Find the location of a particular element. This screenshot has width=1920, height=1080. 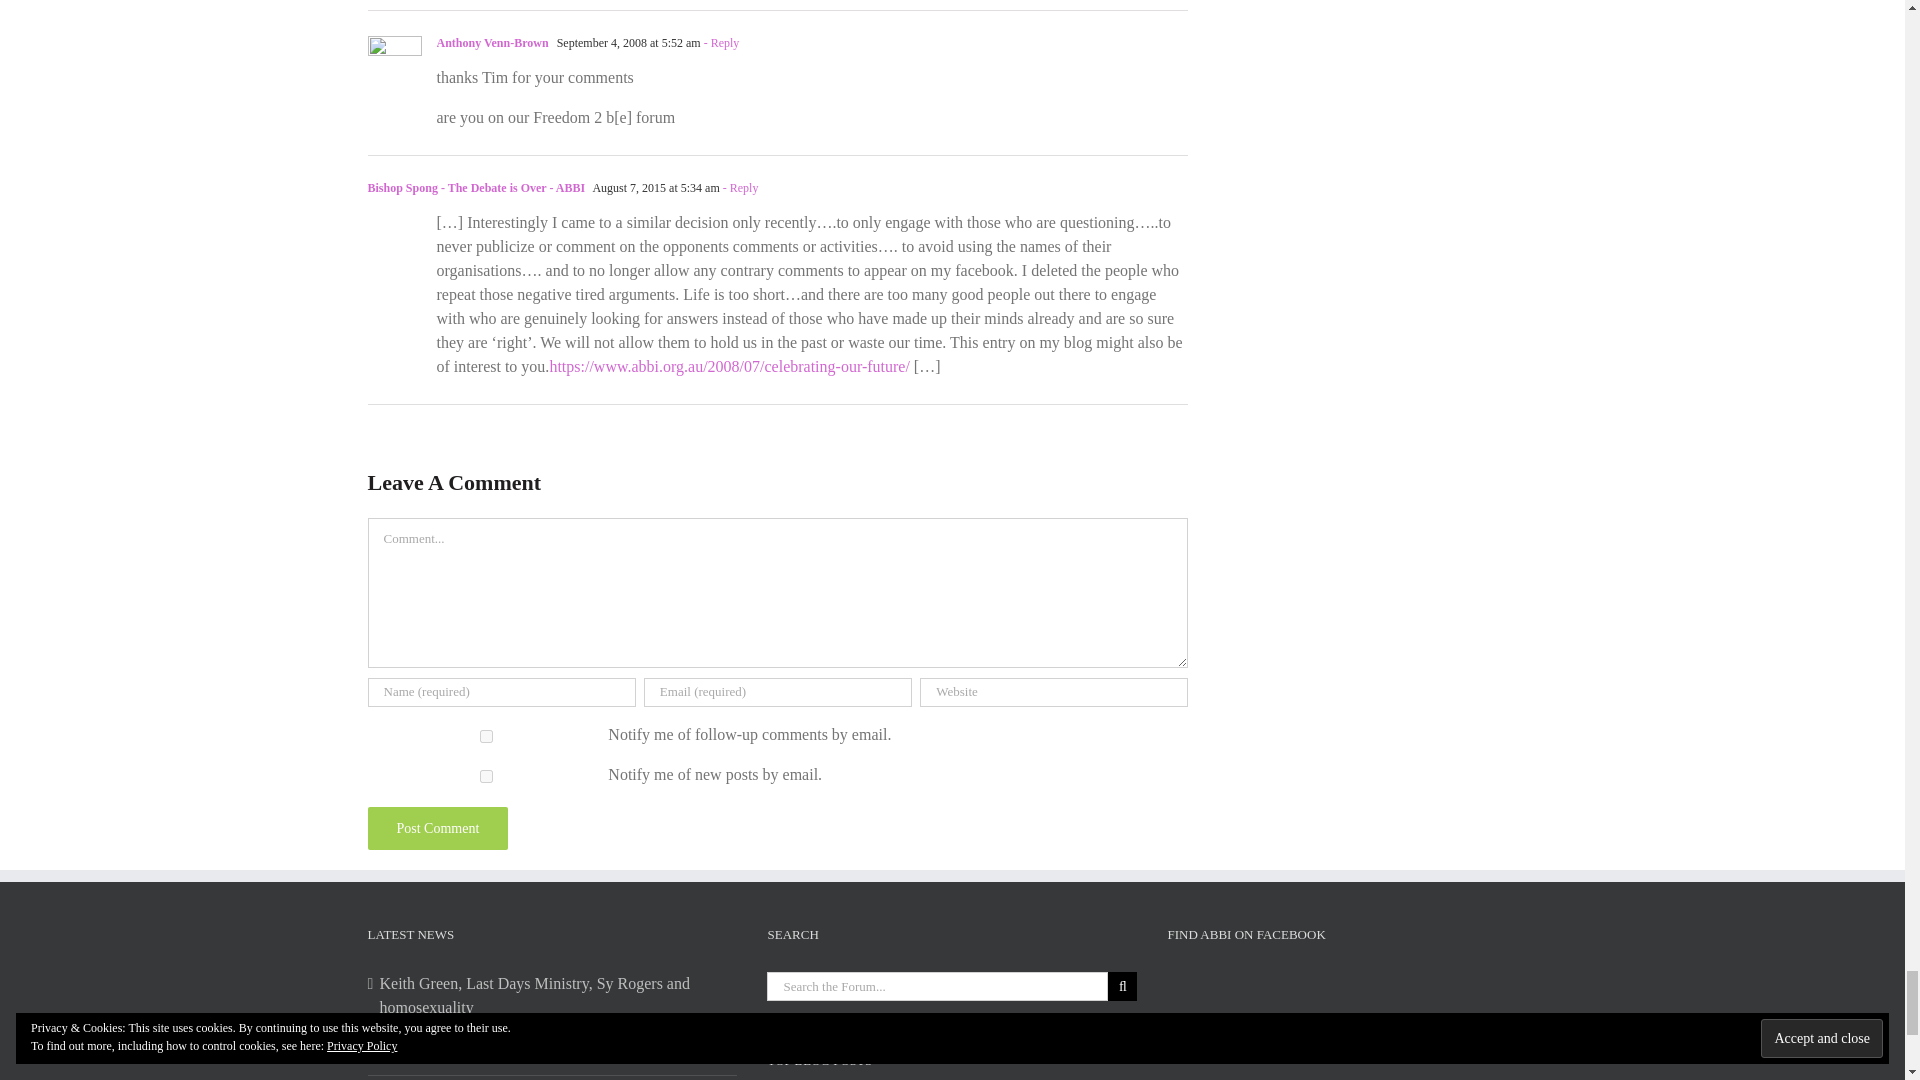

subscribe is located at coordinates (487, 776).